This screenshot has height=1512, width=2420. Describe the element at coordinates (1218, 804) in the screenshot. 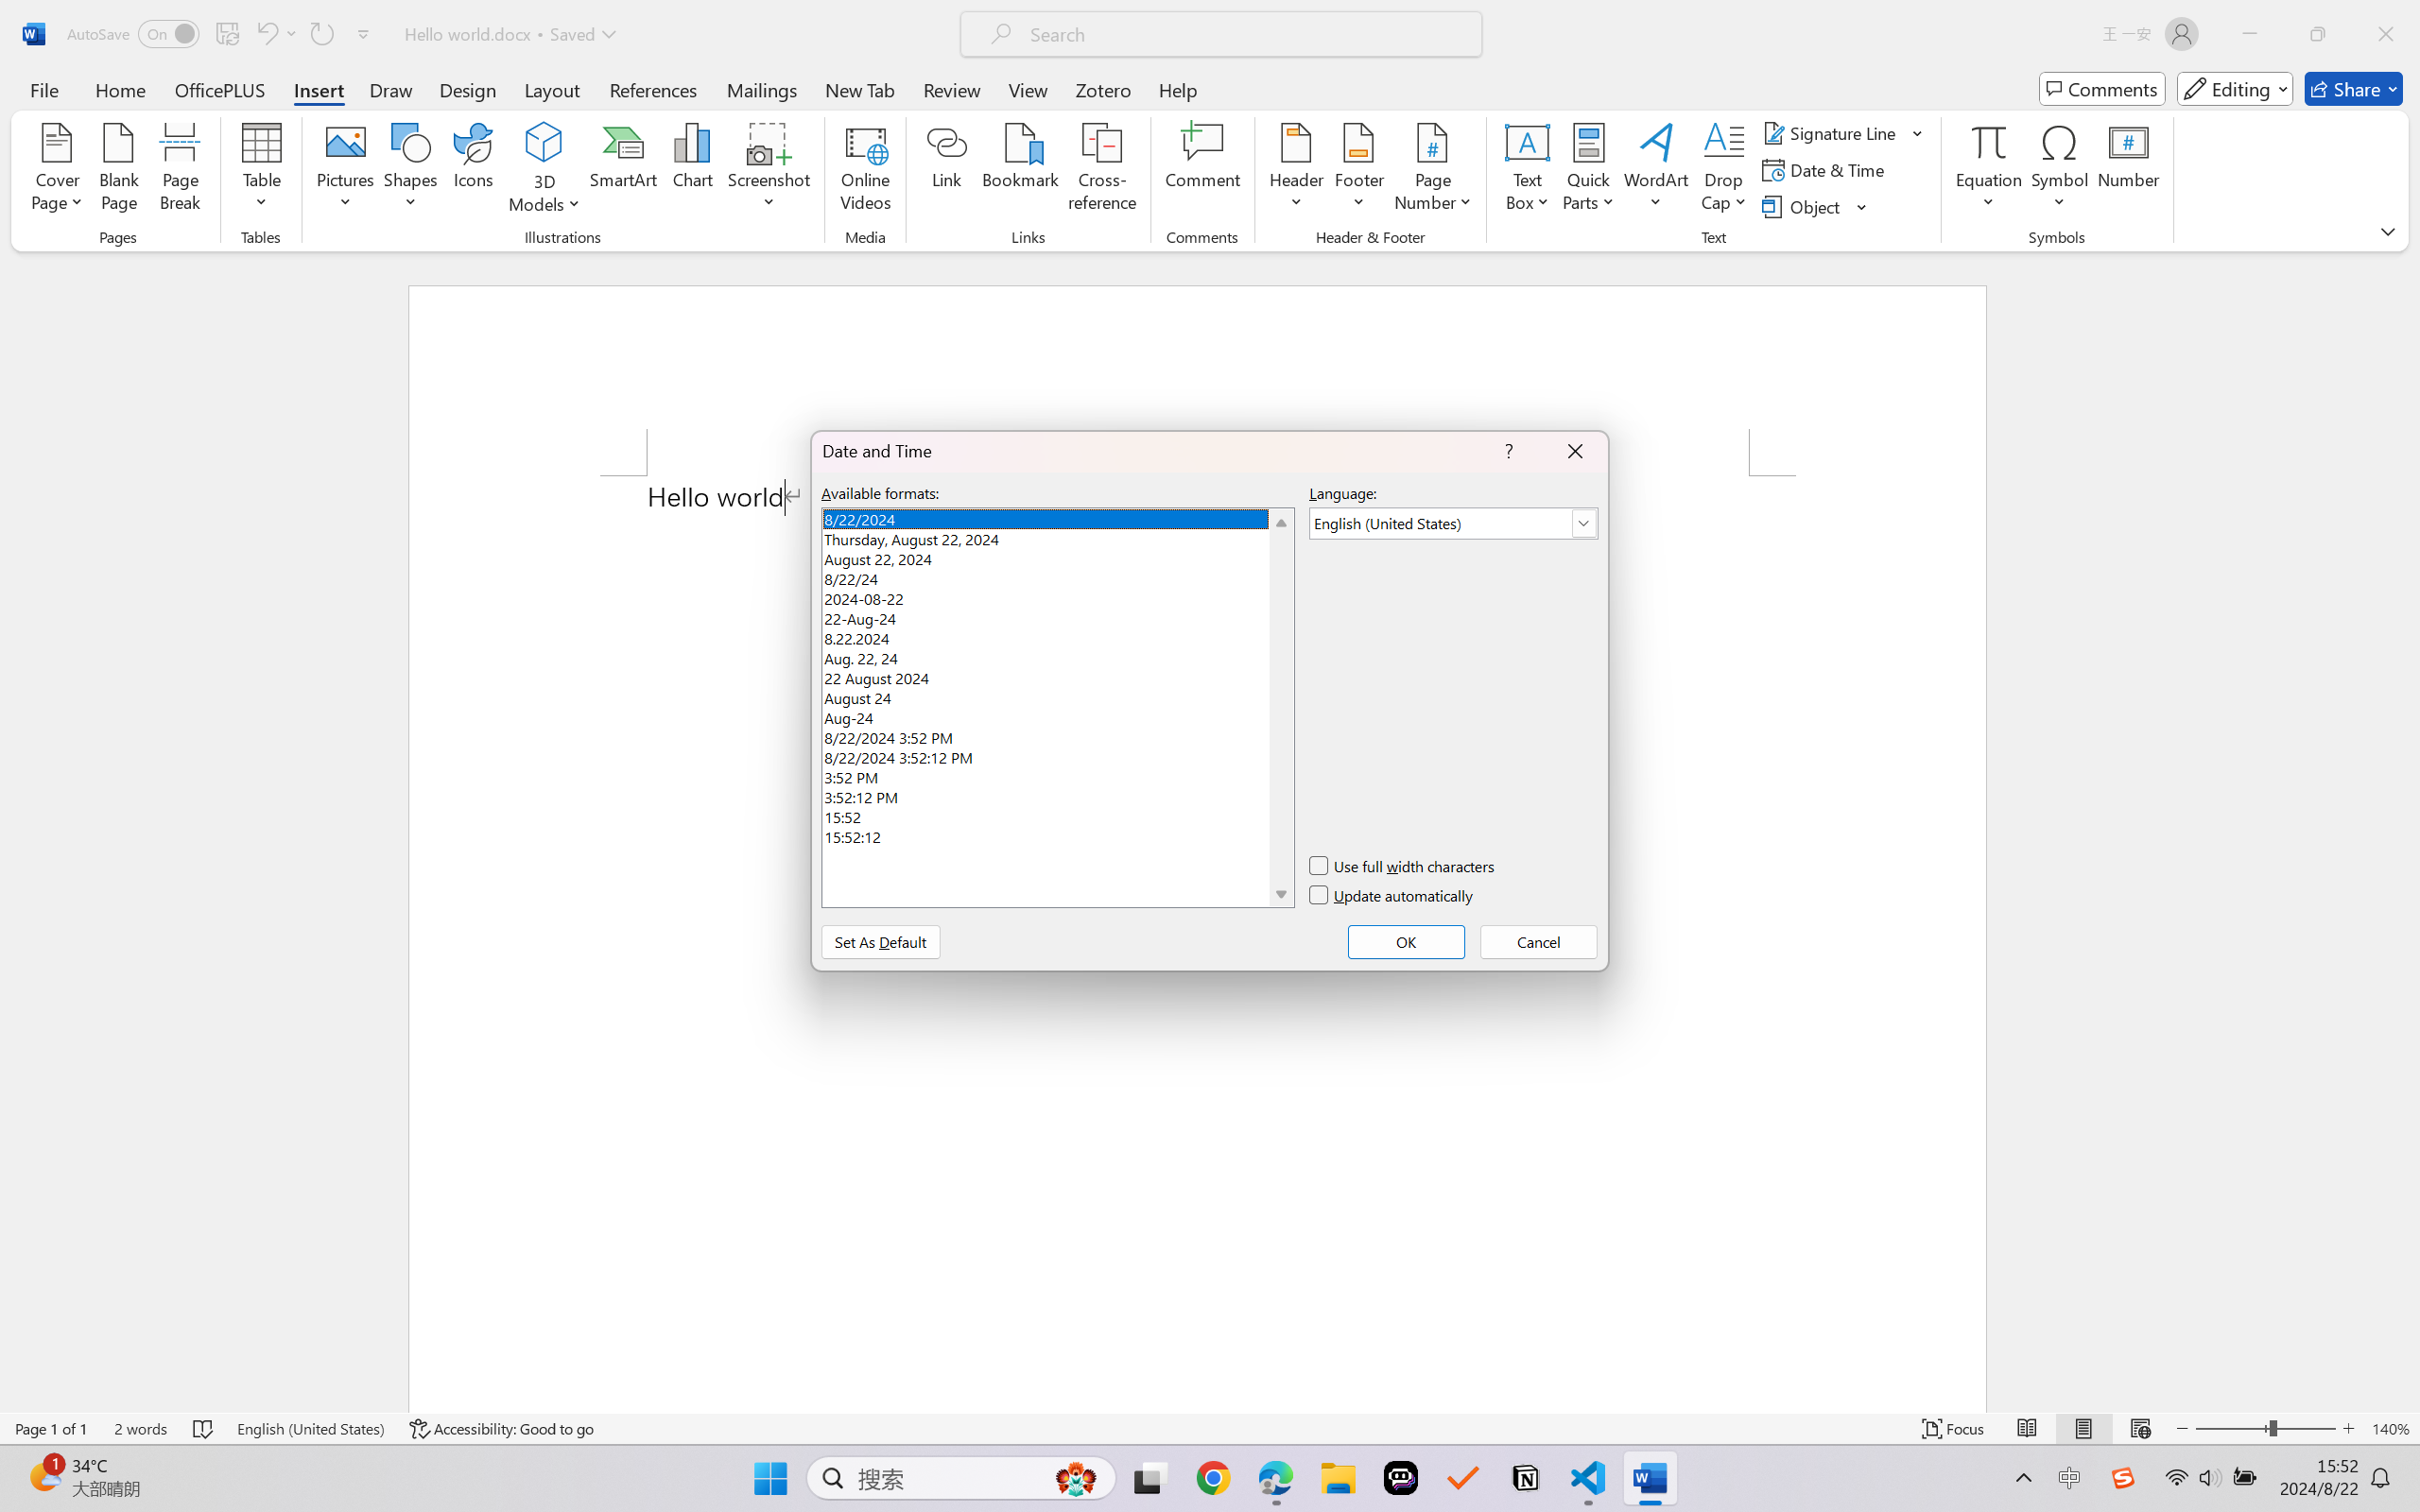

I see `OK` at that location.